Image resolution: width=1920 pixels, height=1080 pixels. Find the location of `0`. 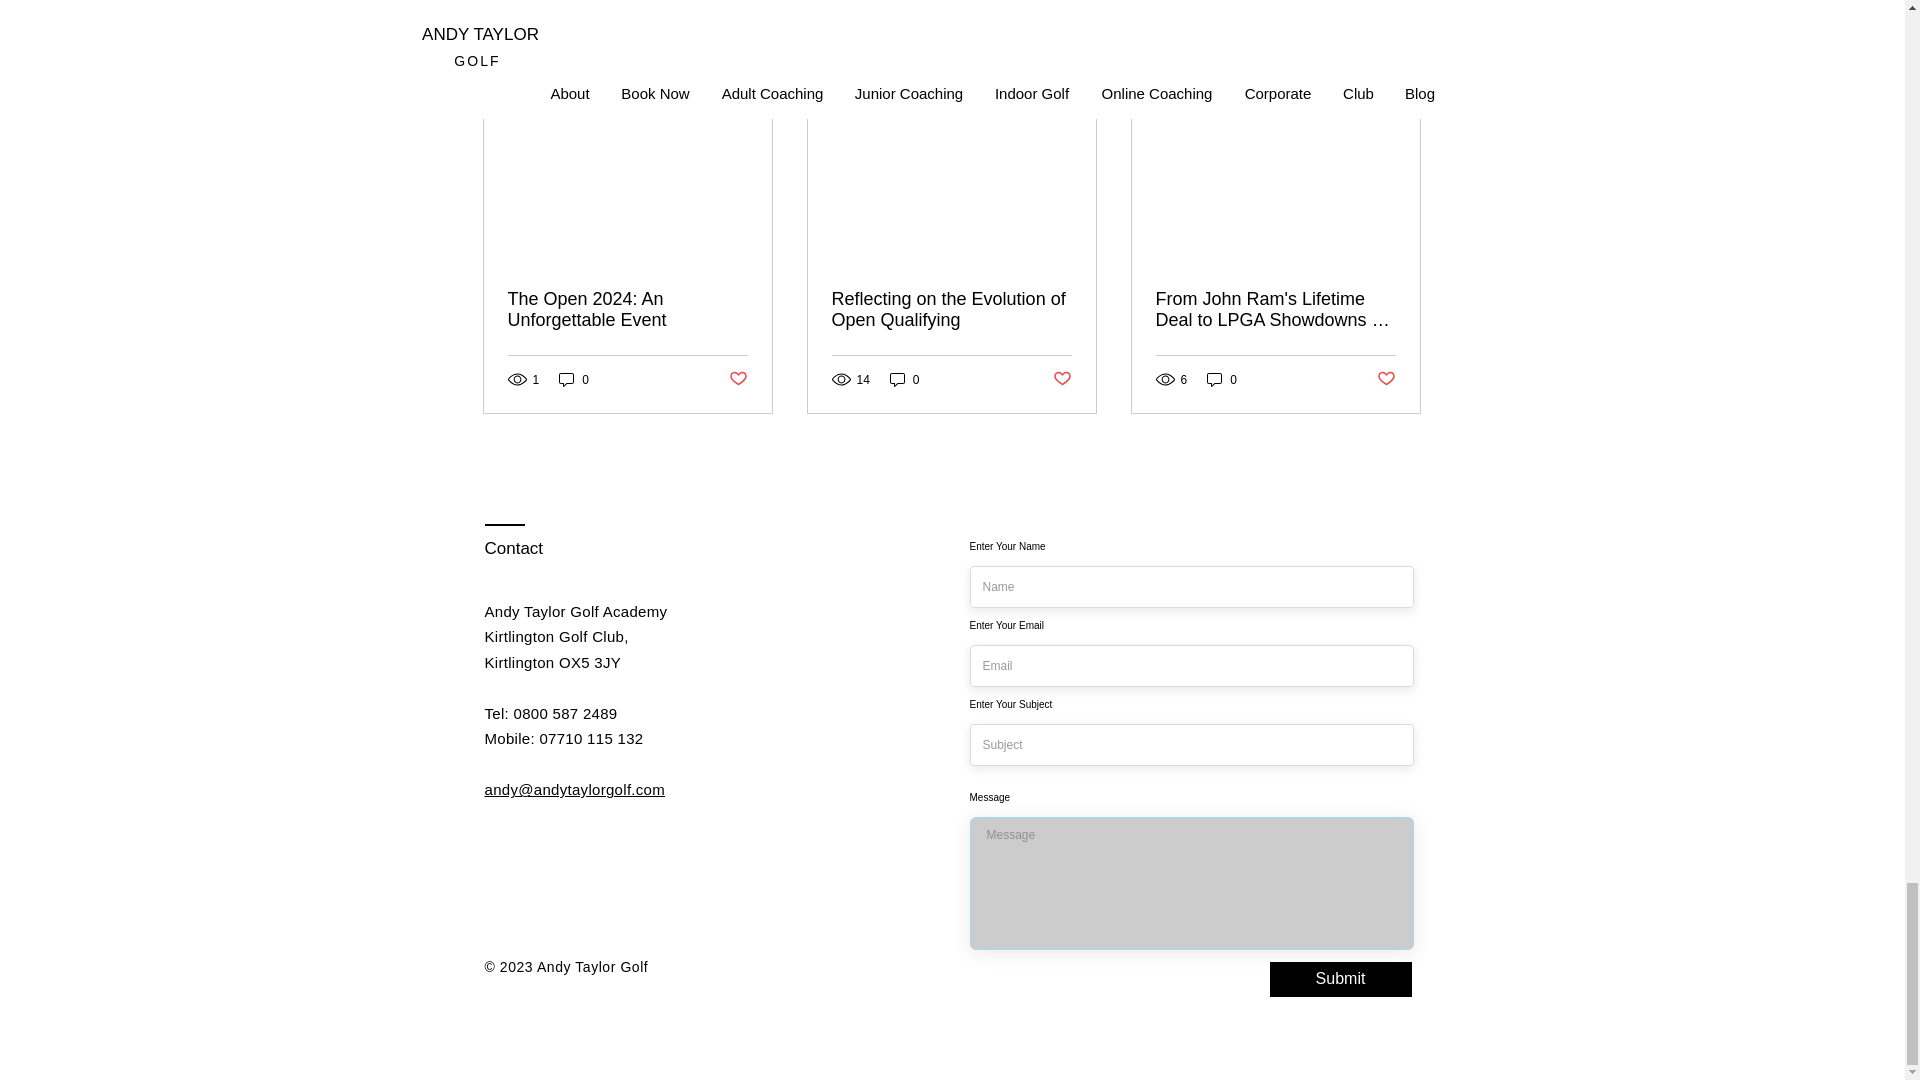

0 is located at coordinates (904, 379).